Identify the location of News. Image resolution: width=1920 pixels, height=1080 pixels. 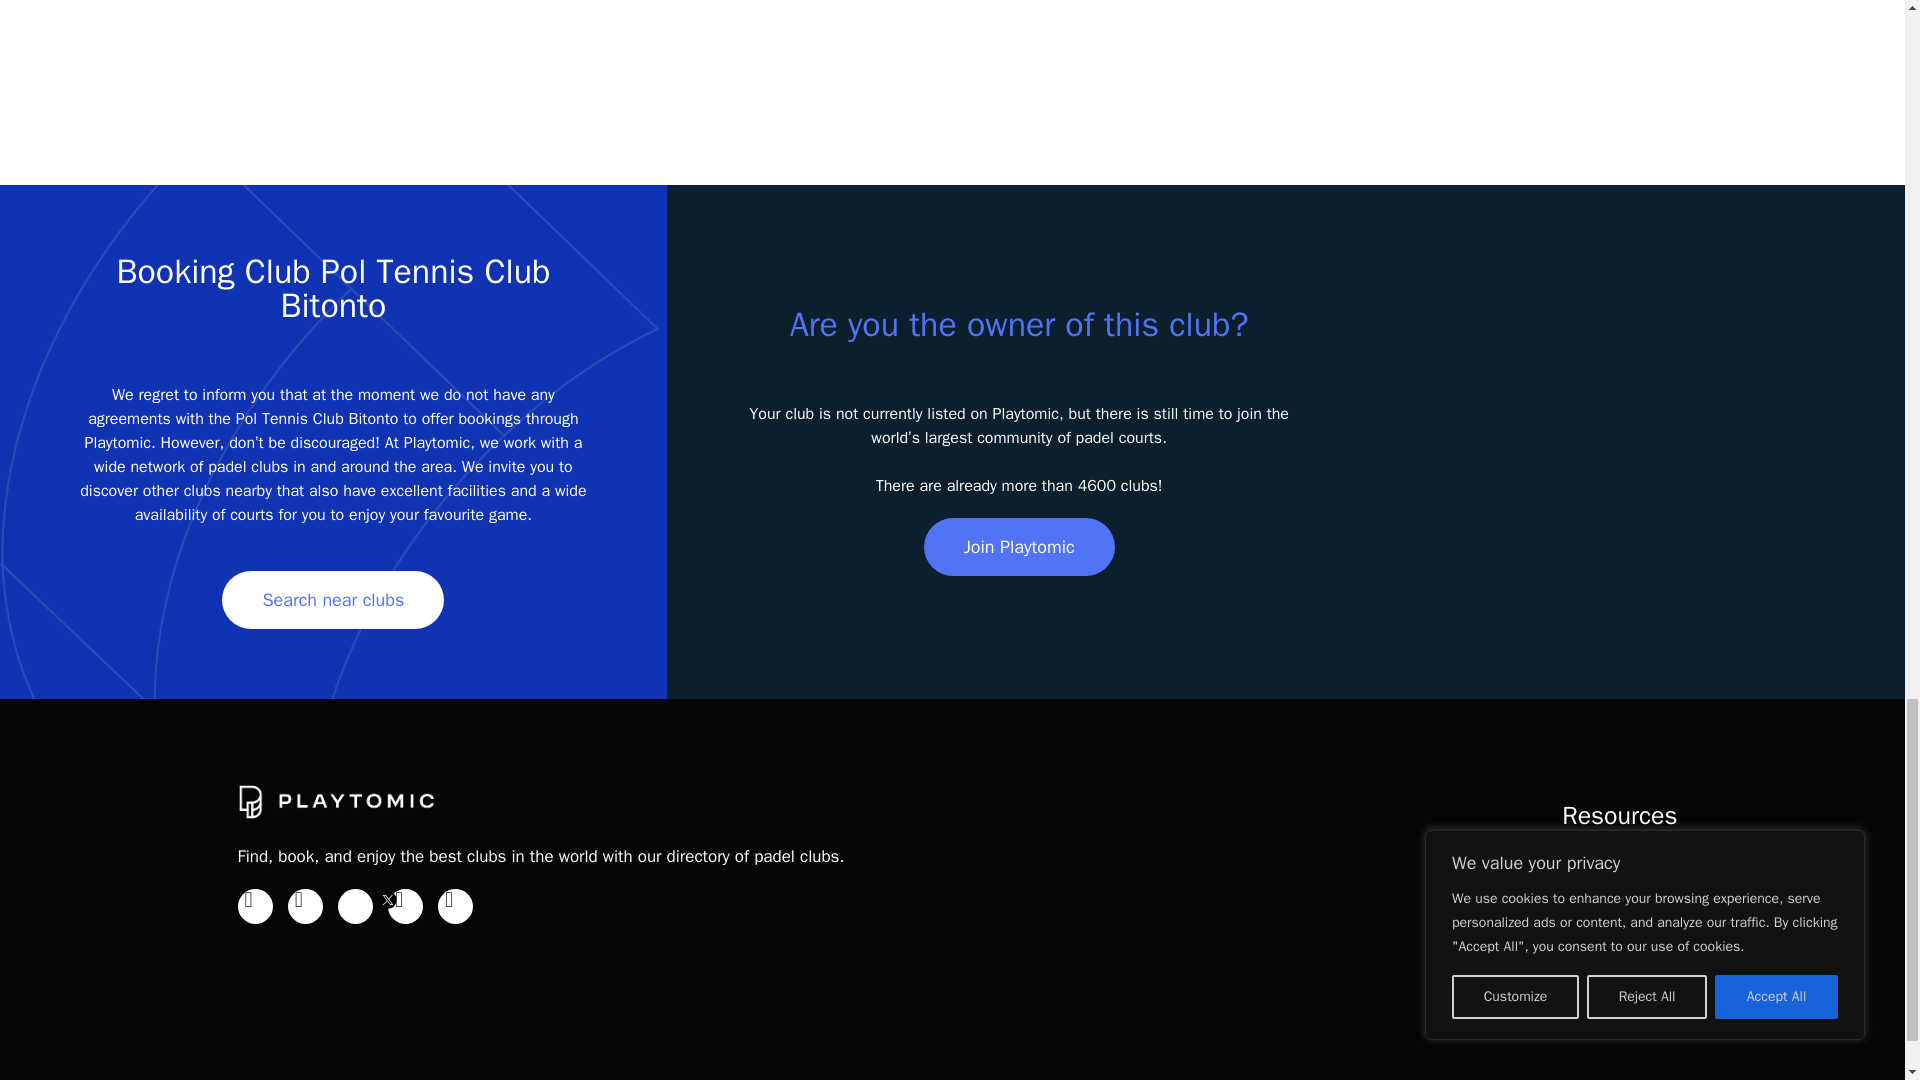
(1656, 884).